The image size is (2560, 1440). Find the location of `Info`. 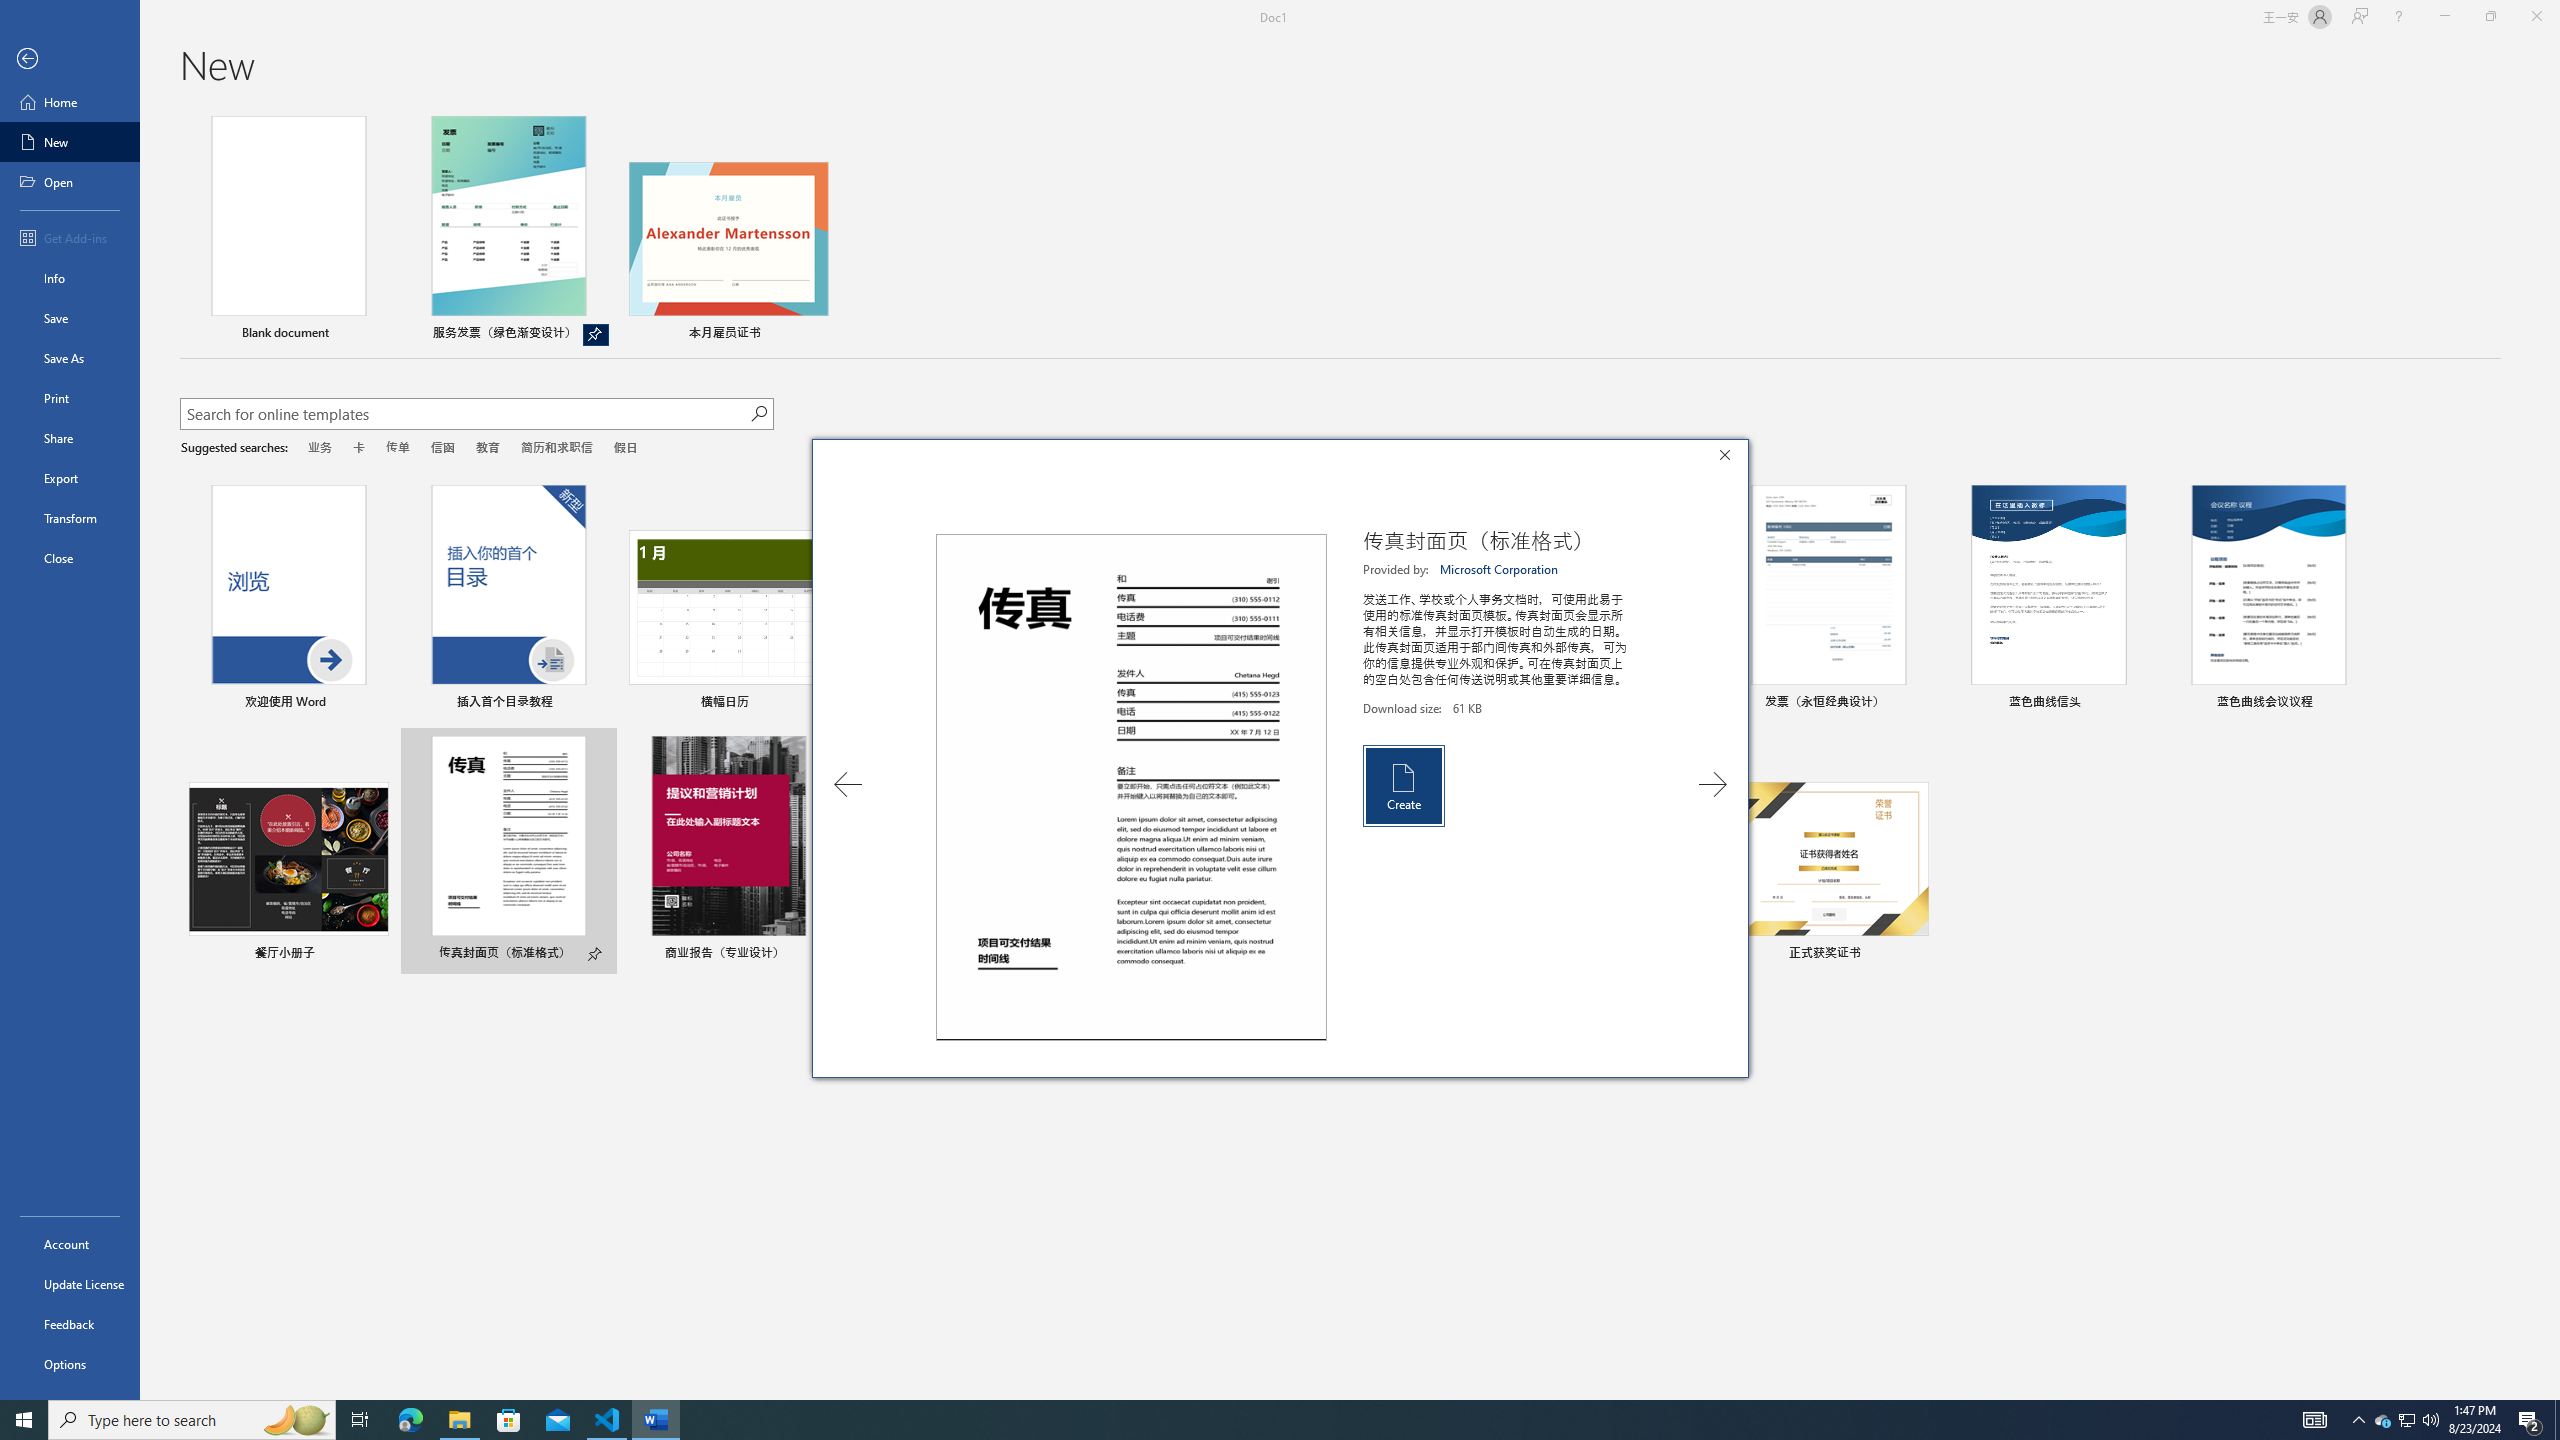

Info is located at coordinates (70, 278).